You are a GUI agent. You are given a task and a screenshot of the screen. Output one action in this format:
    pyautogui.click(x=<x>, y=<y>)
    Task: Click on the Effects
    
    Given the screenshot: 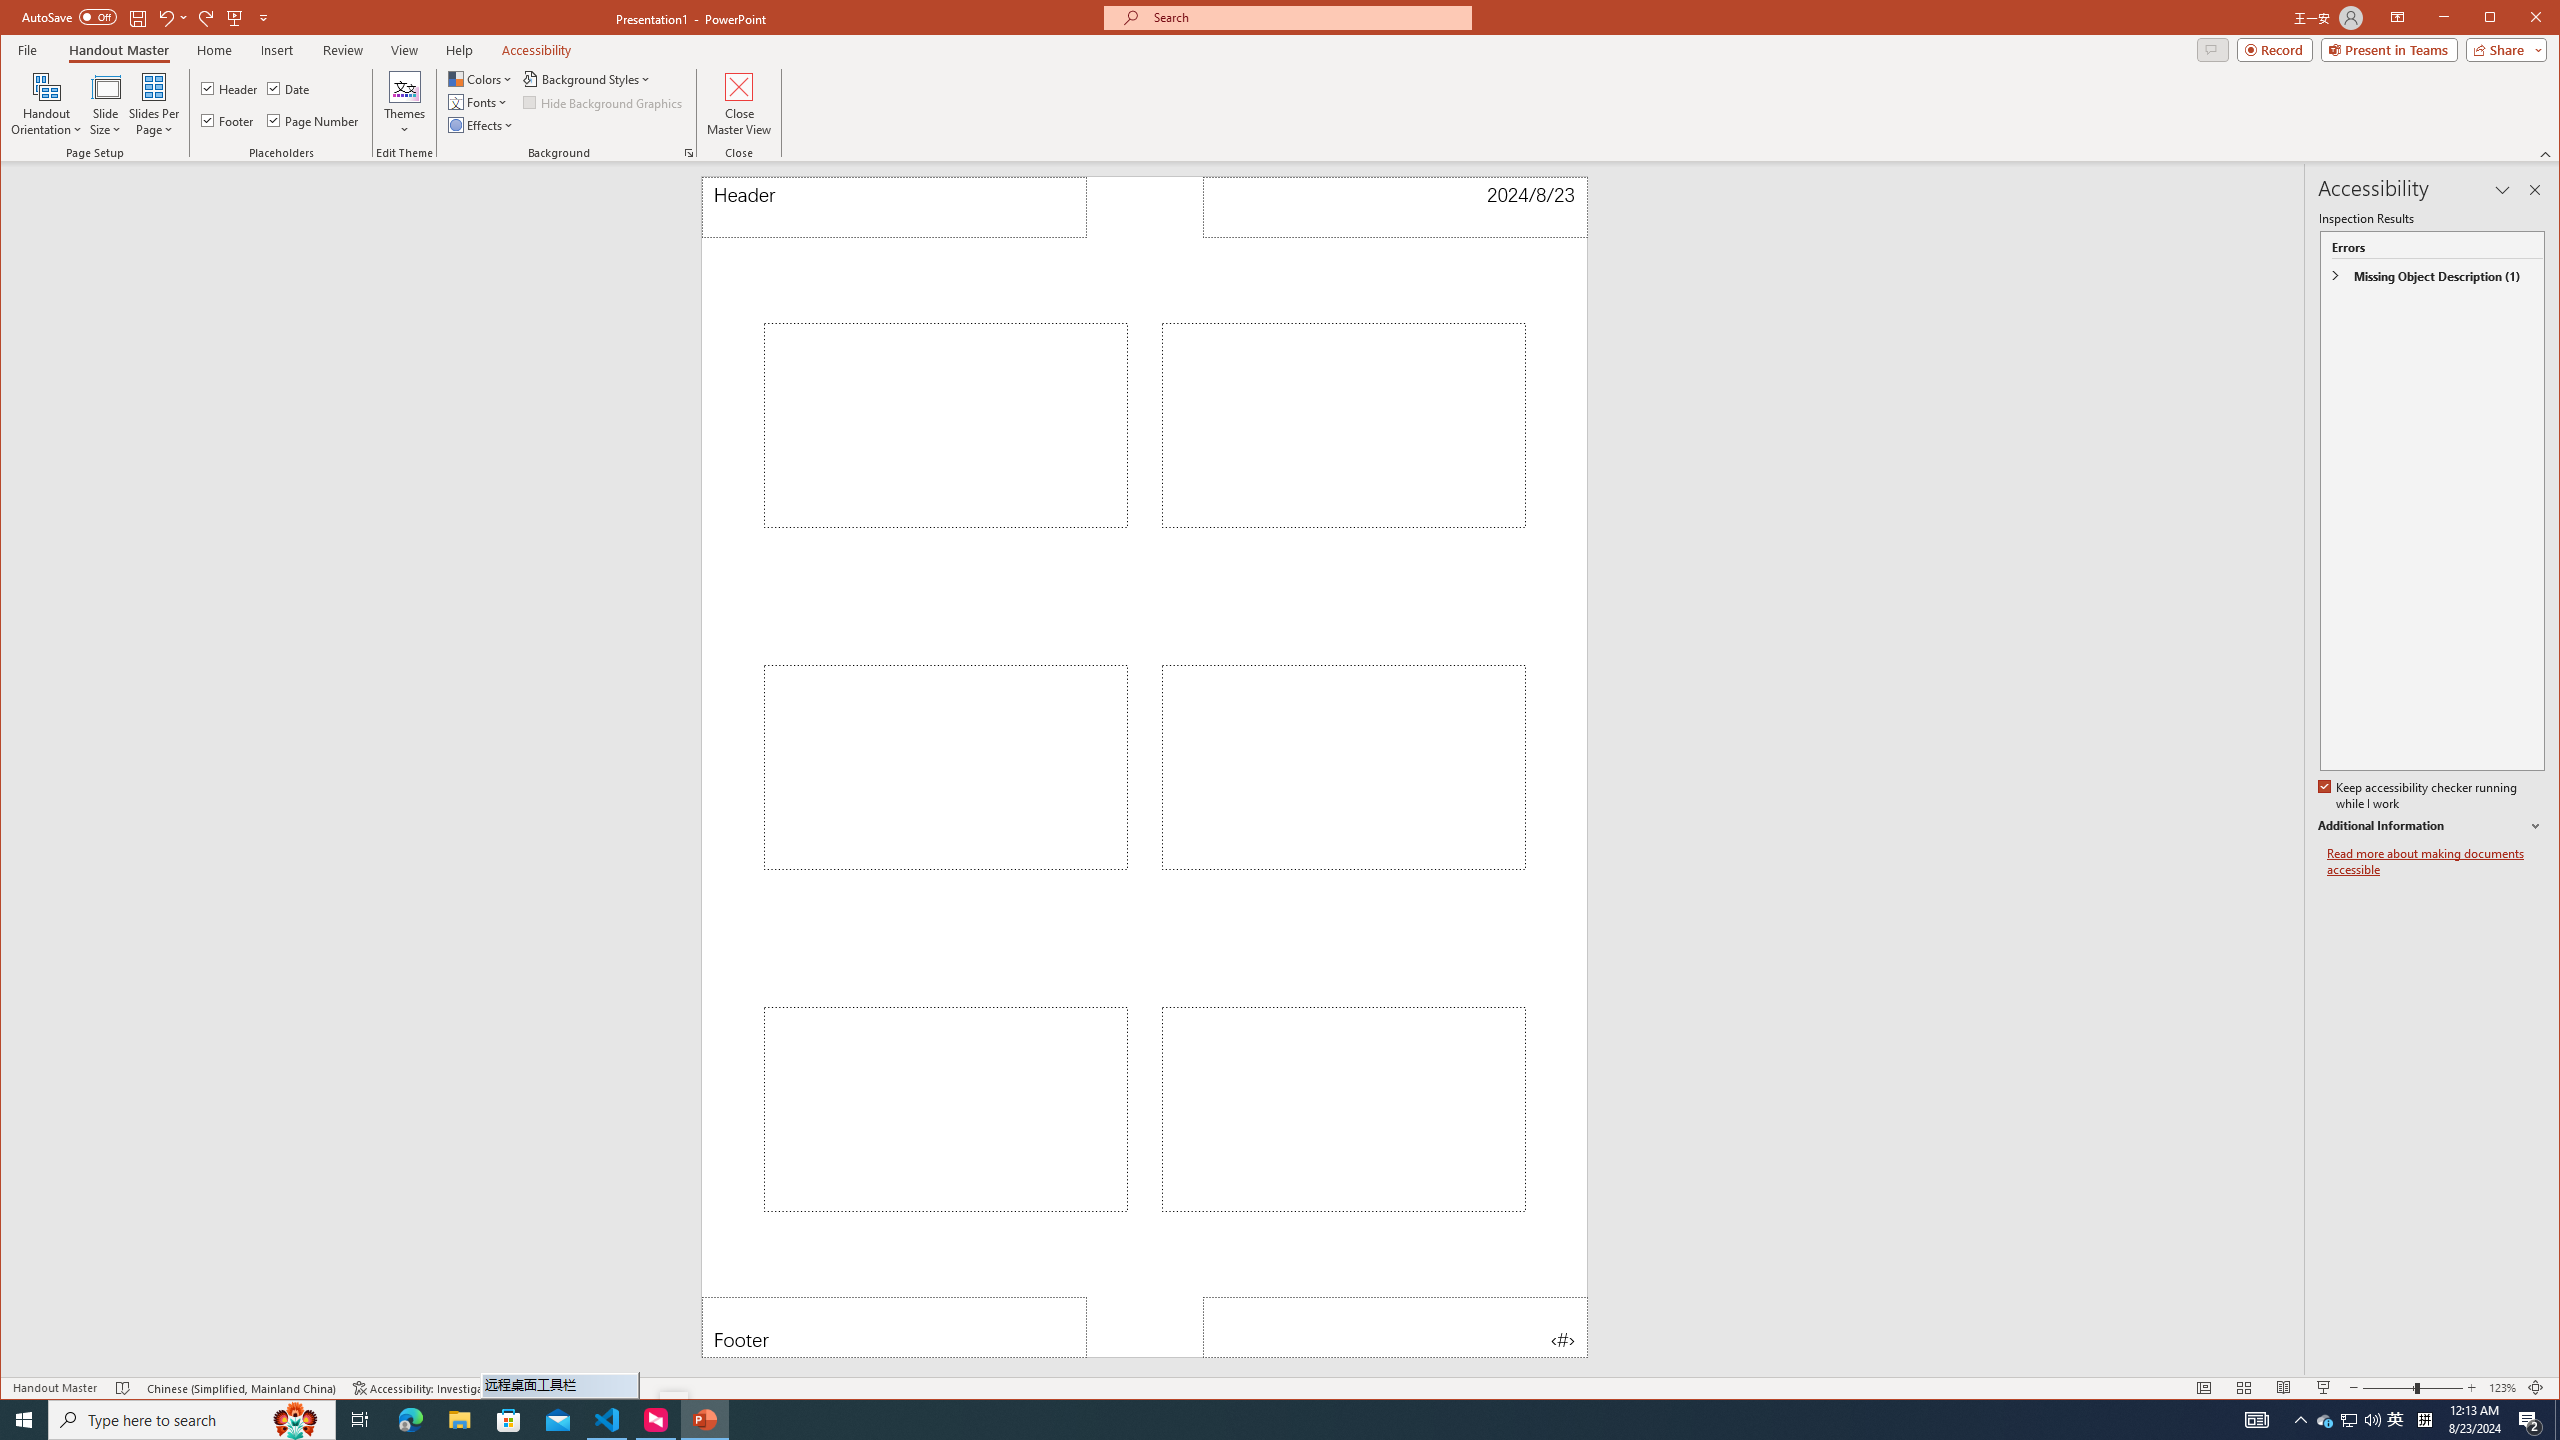 What is the action you would take?
    pyautogui.click(x=482, y=124)
    